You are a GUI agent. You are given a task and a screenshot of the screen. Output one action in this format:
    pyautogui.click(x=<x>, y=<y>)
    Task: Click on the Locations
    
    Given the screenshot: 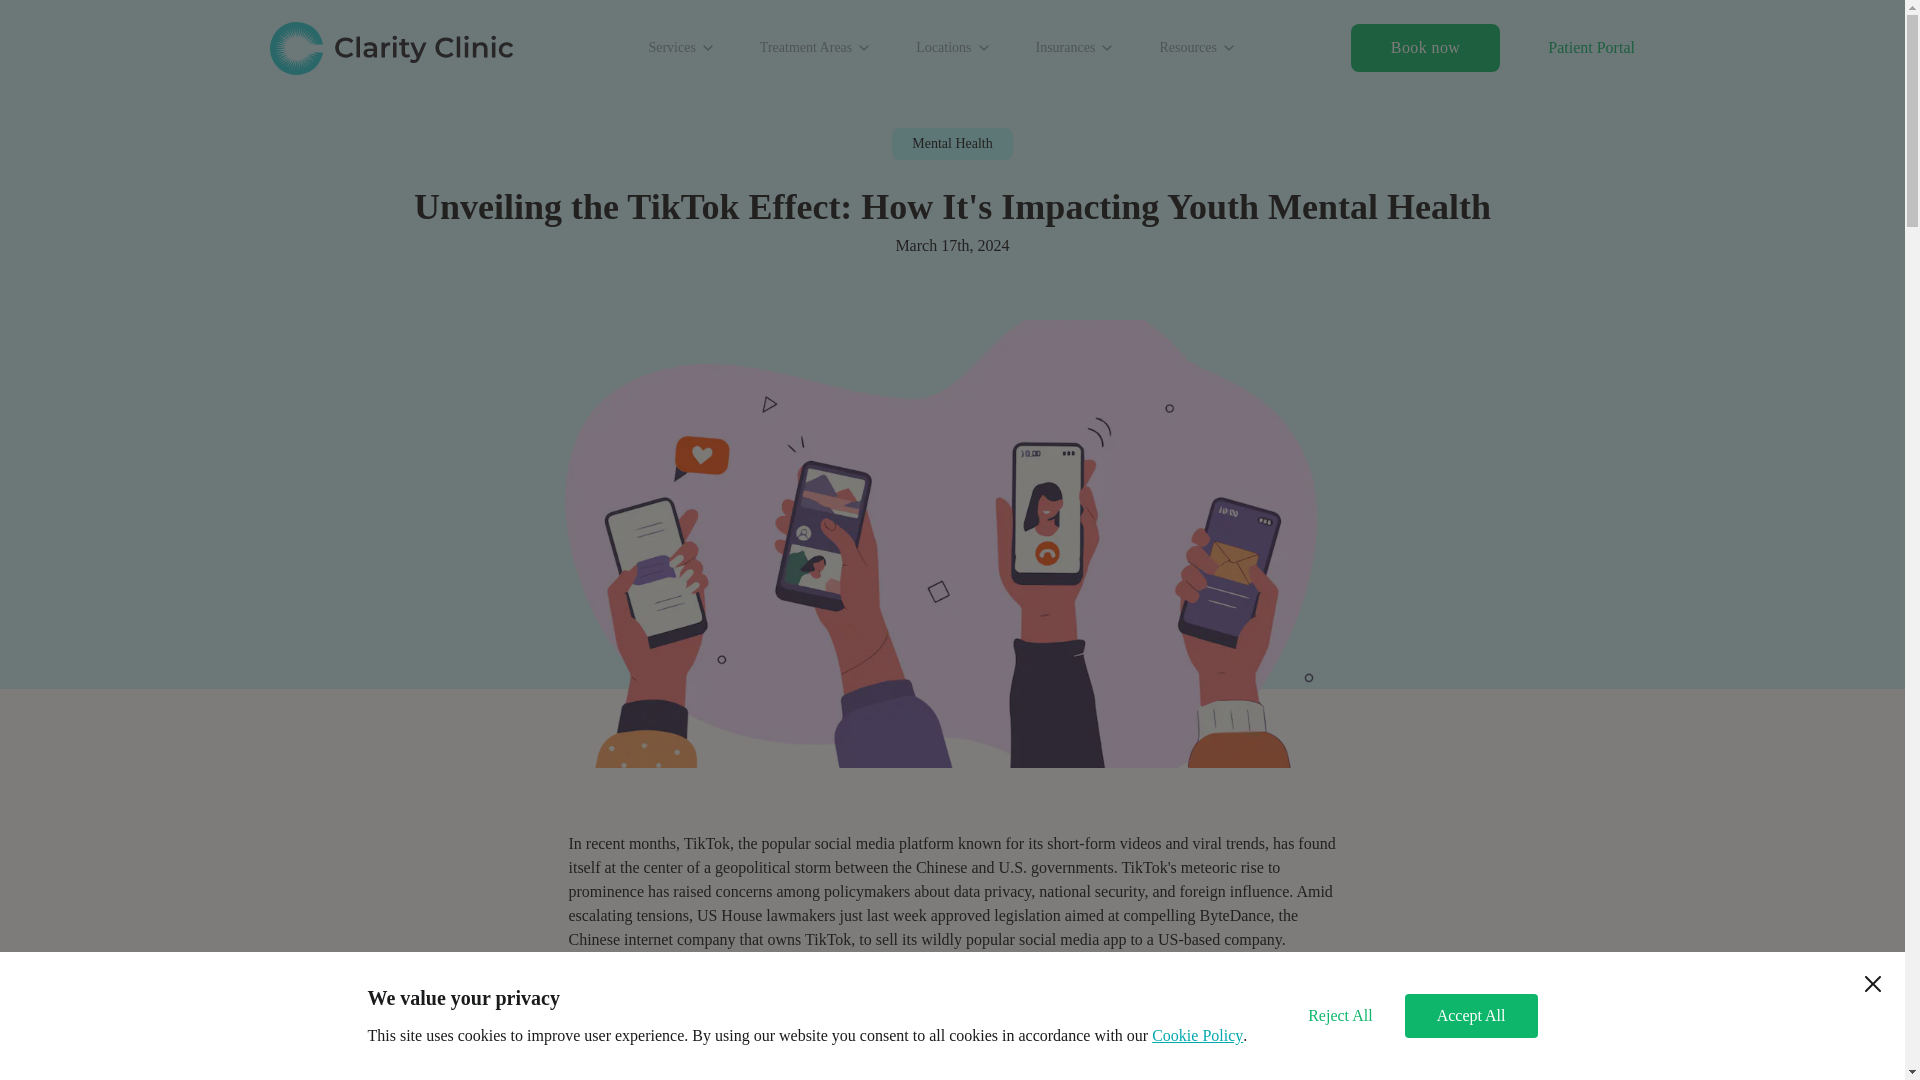 What is the action you would take?
    pyautogui.click(x=953, y=48)
    